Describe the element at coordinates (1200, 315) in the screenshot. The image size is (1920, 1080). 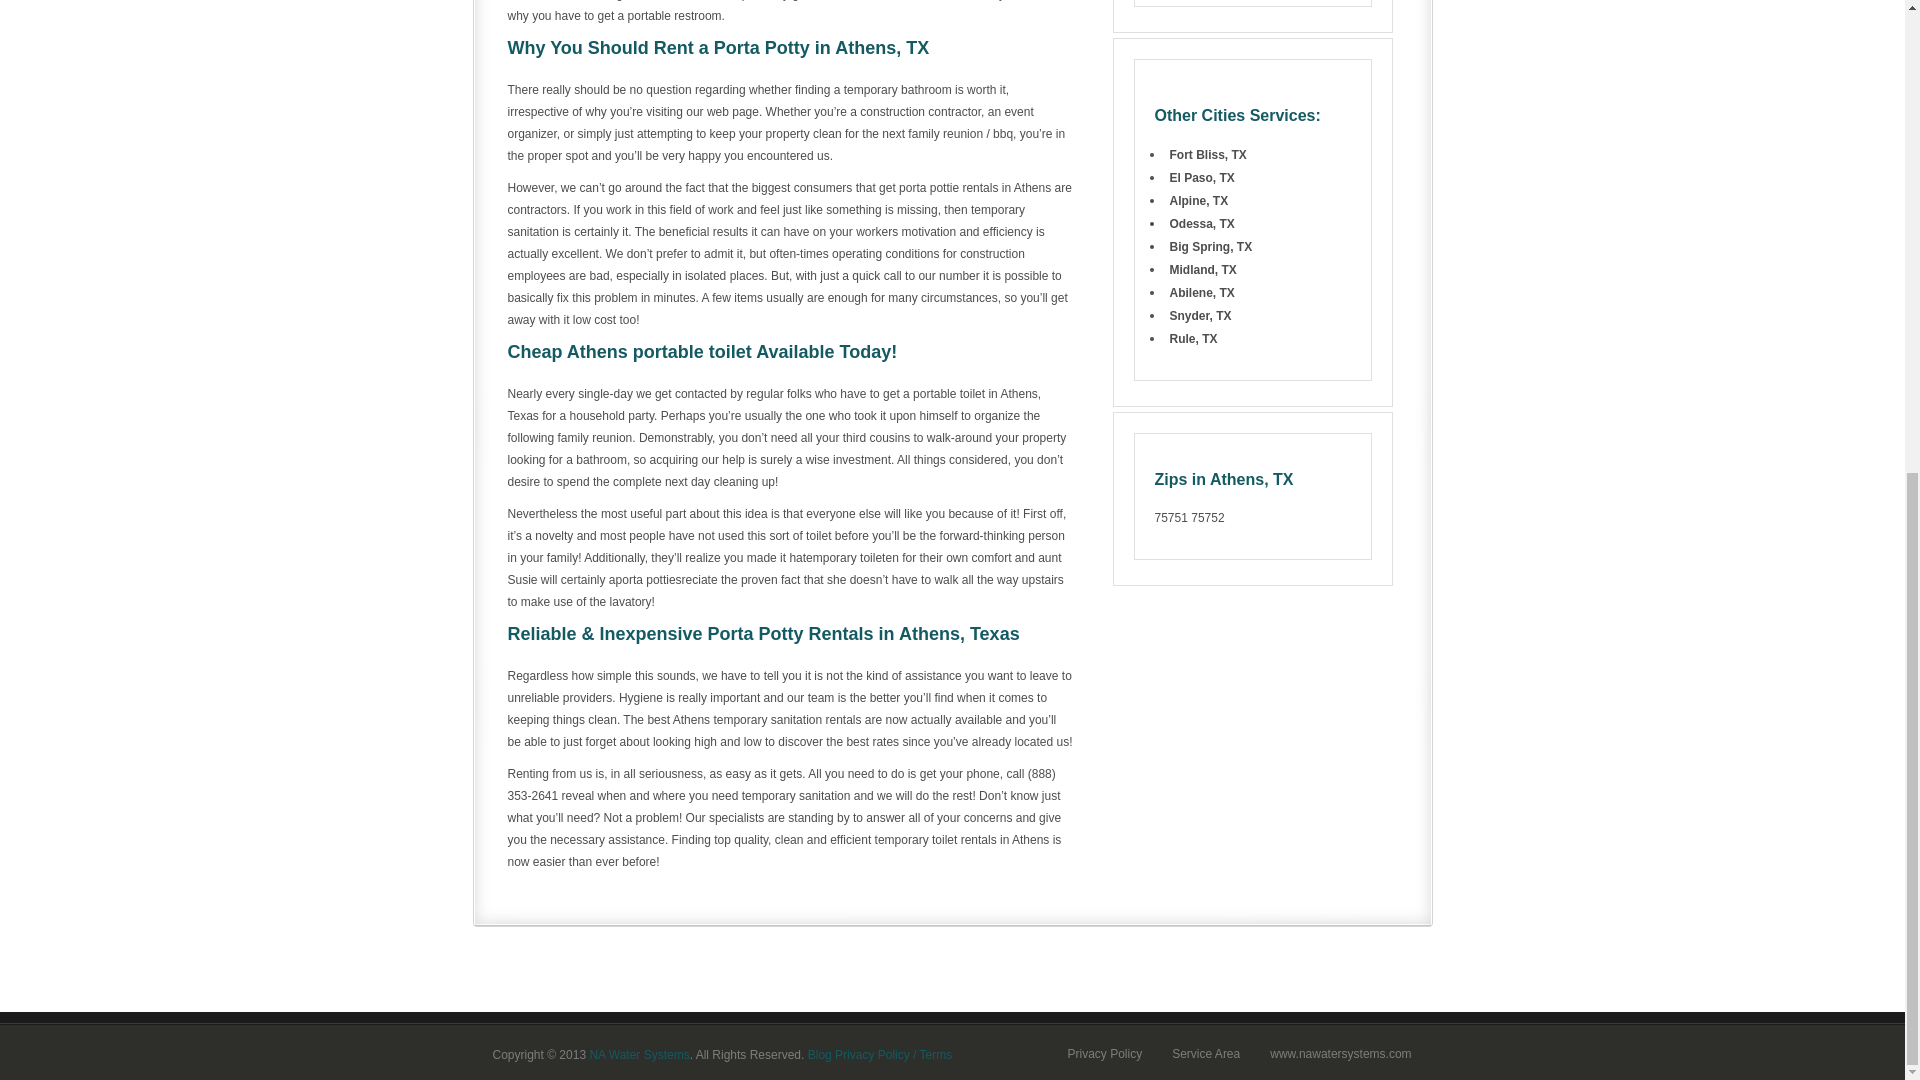
I see `Portable Toilets in Snyder, TX` at that location.